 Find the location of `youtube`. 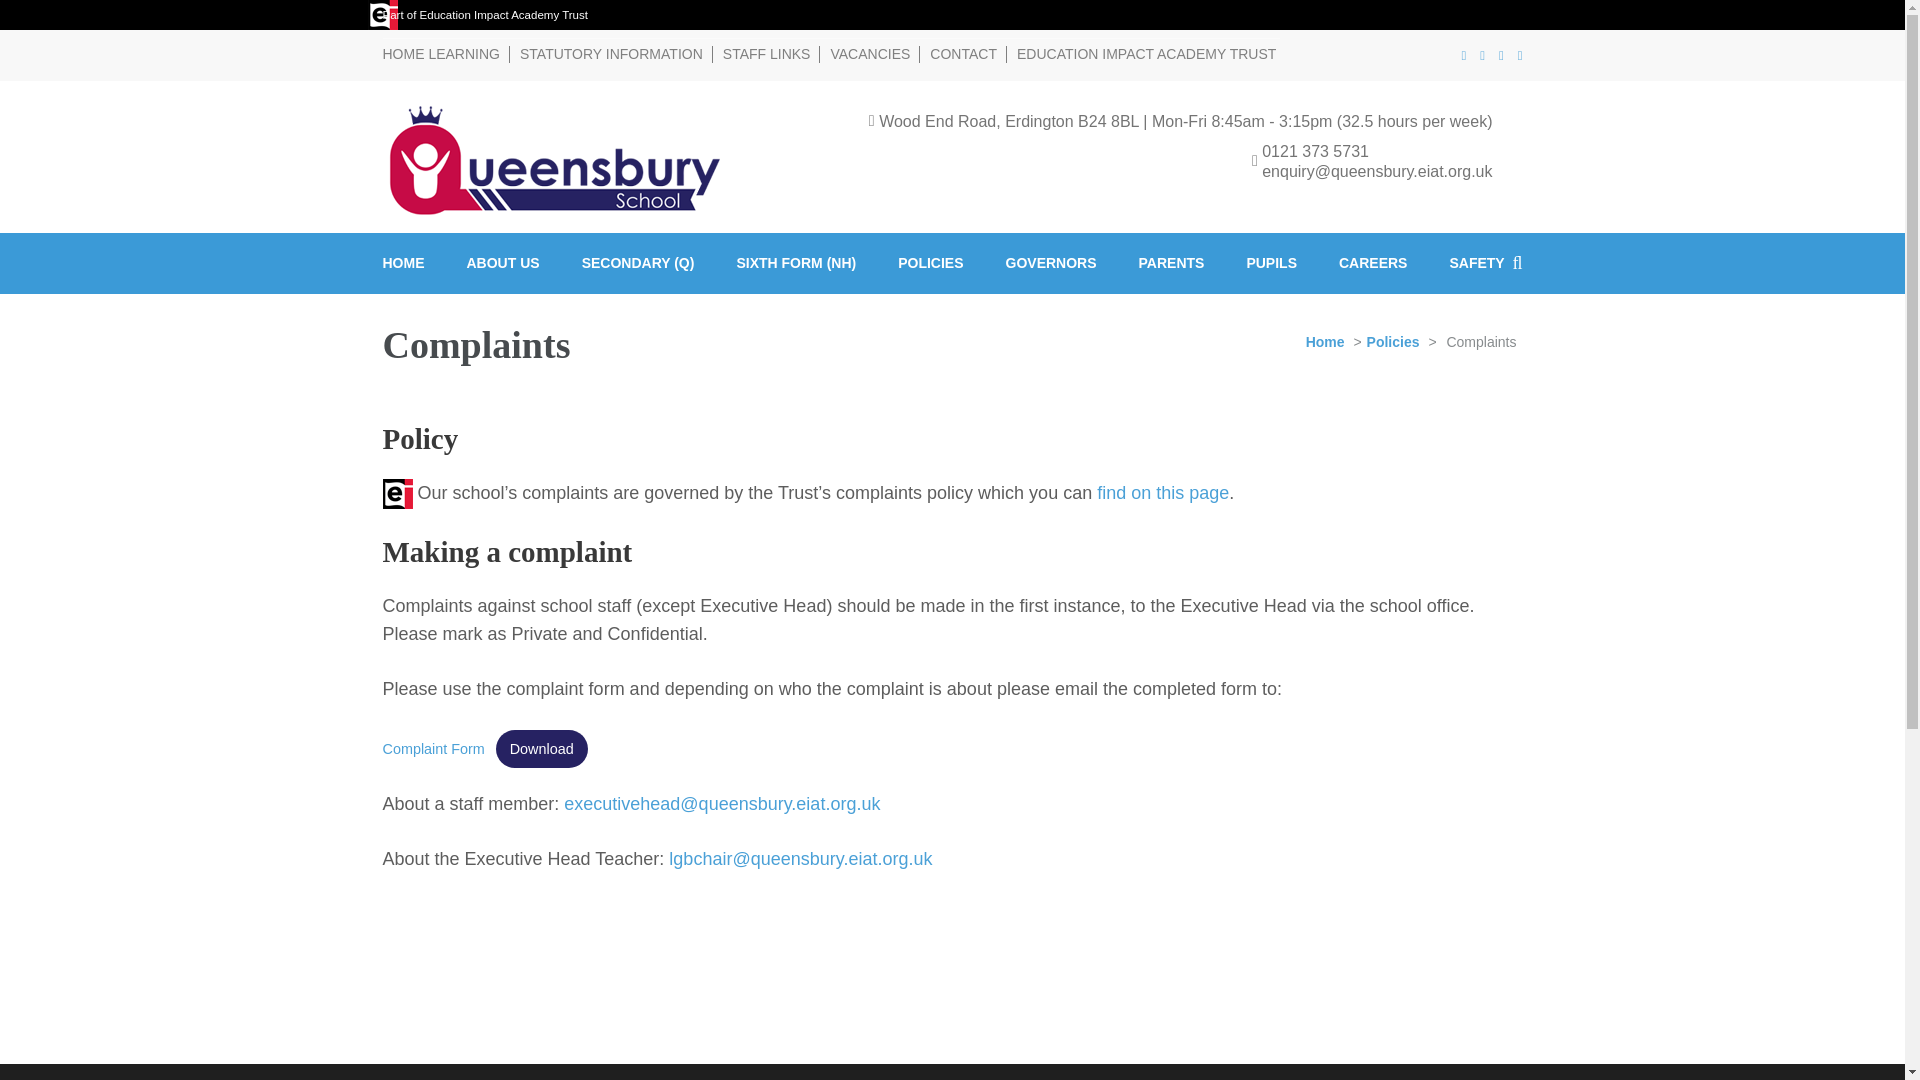

youtube is located at coordinates (1501, 54).